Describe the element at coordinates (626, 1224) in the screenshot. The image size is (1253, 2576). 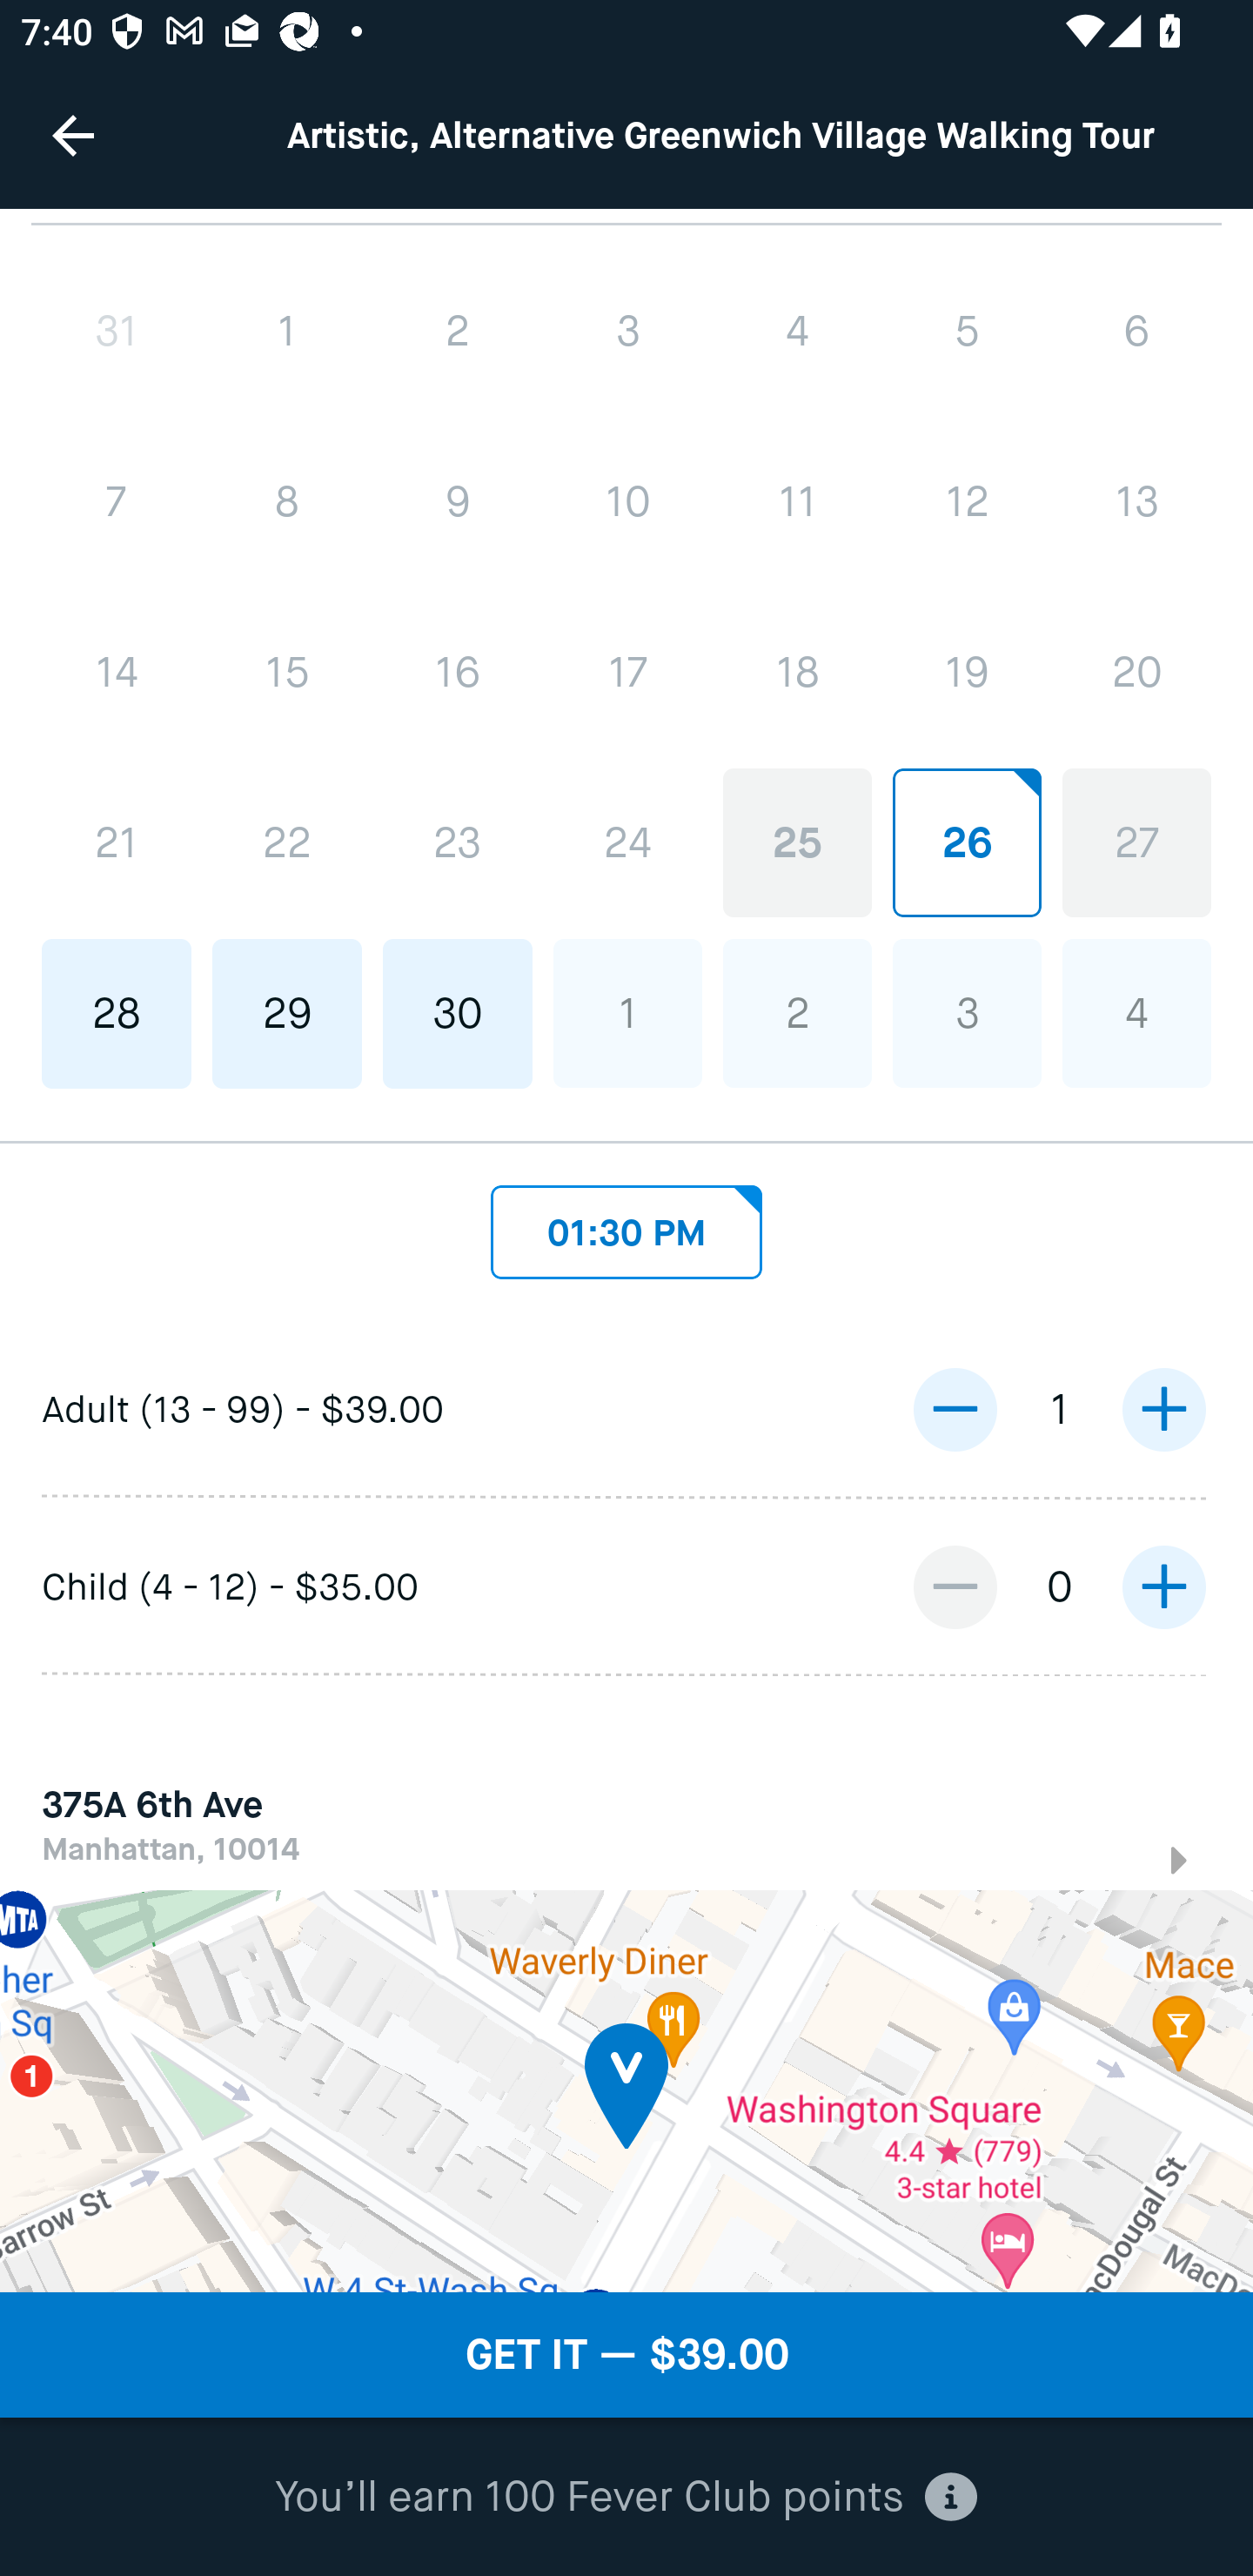
I see `01:30 PM` at that location.